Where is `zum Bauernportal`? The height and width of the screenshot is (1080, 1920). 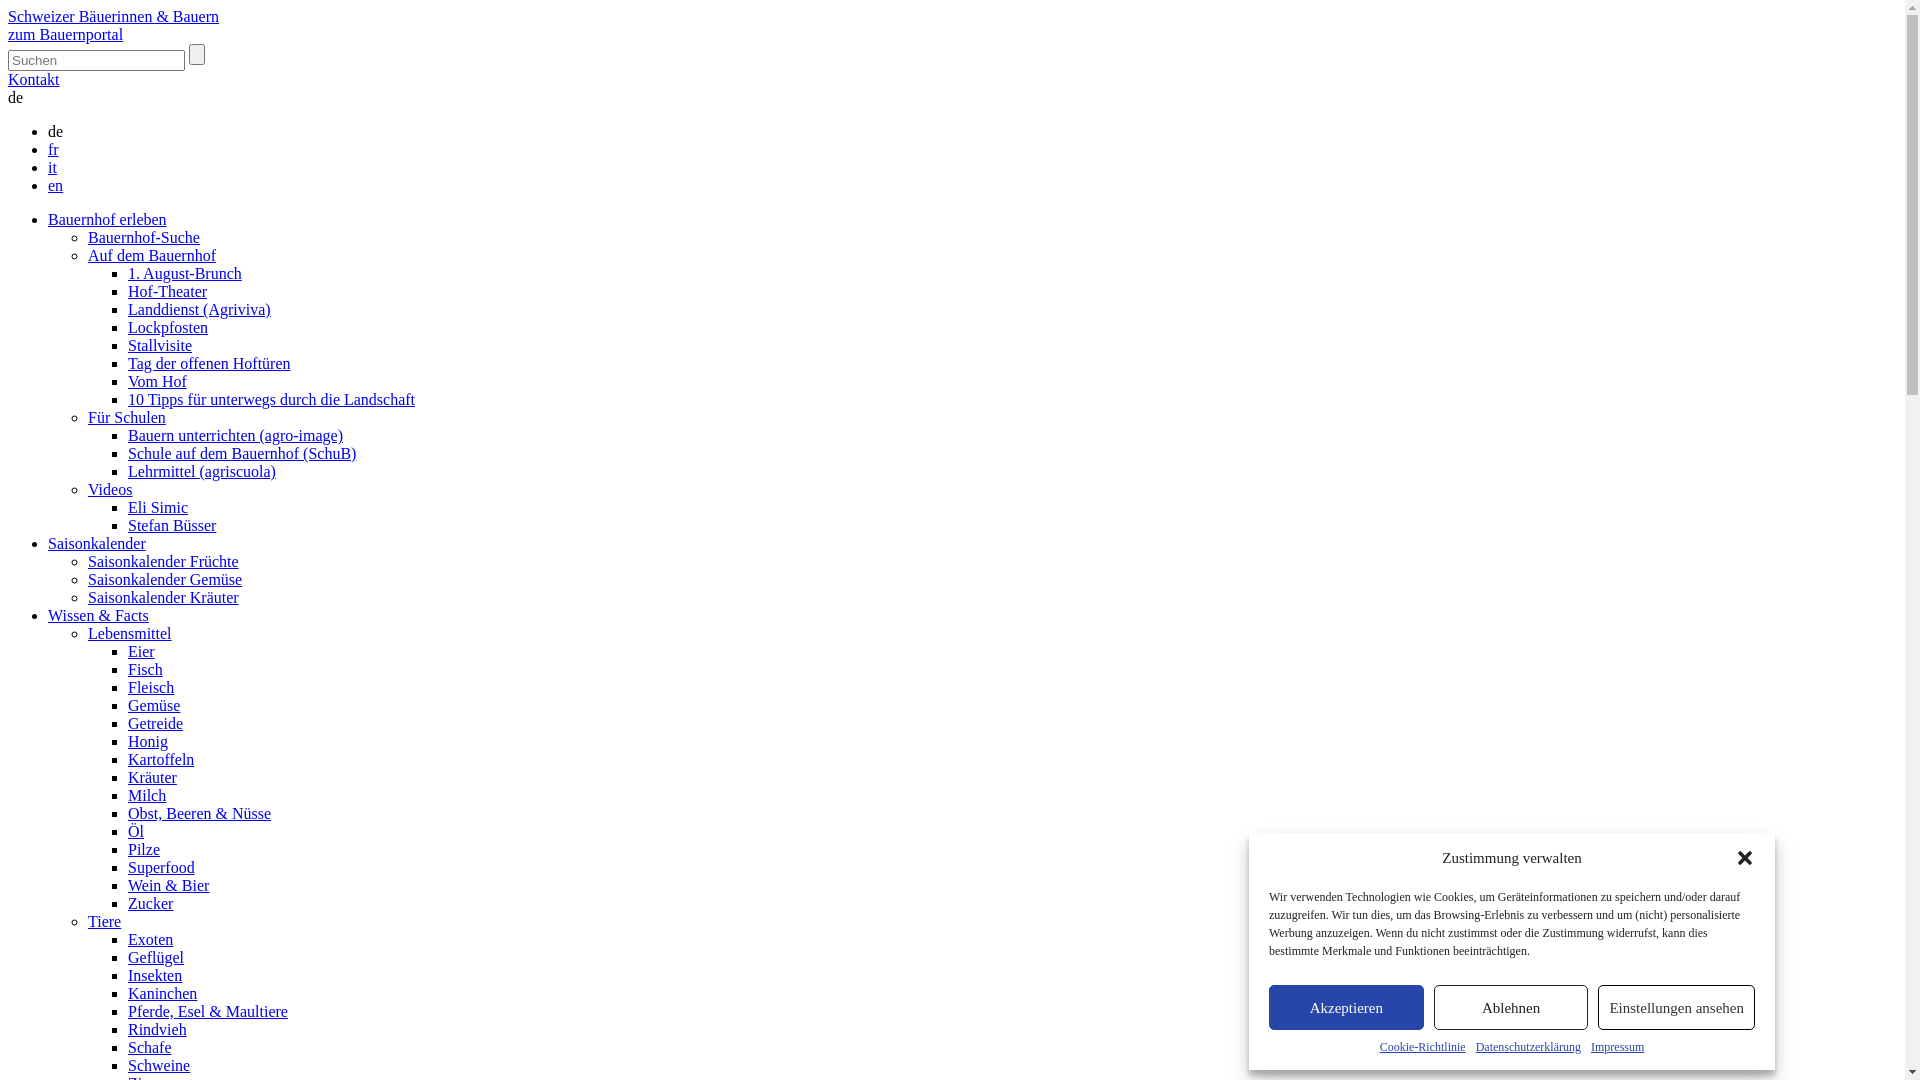
zum Bauernportal is located at coordinates (65, 34).